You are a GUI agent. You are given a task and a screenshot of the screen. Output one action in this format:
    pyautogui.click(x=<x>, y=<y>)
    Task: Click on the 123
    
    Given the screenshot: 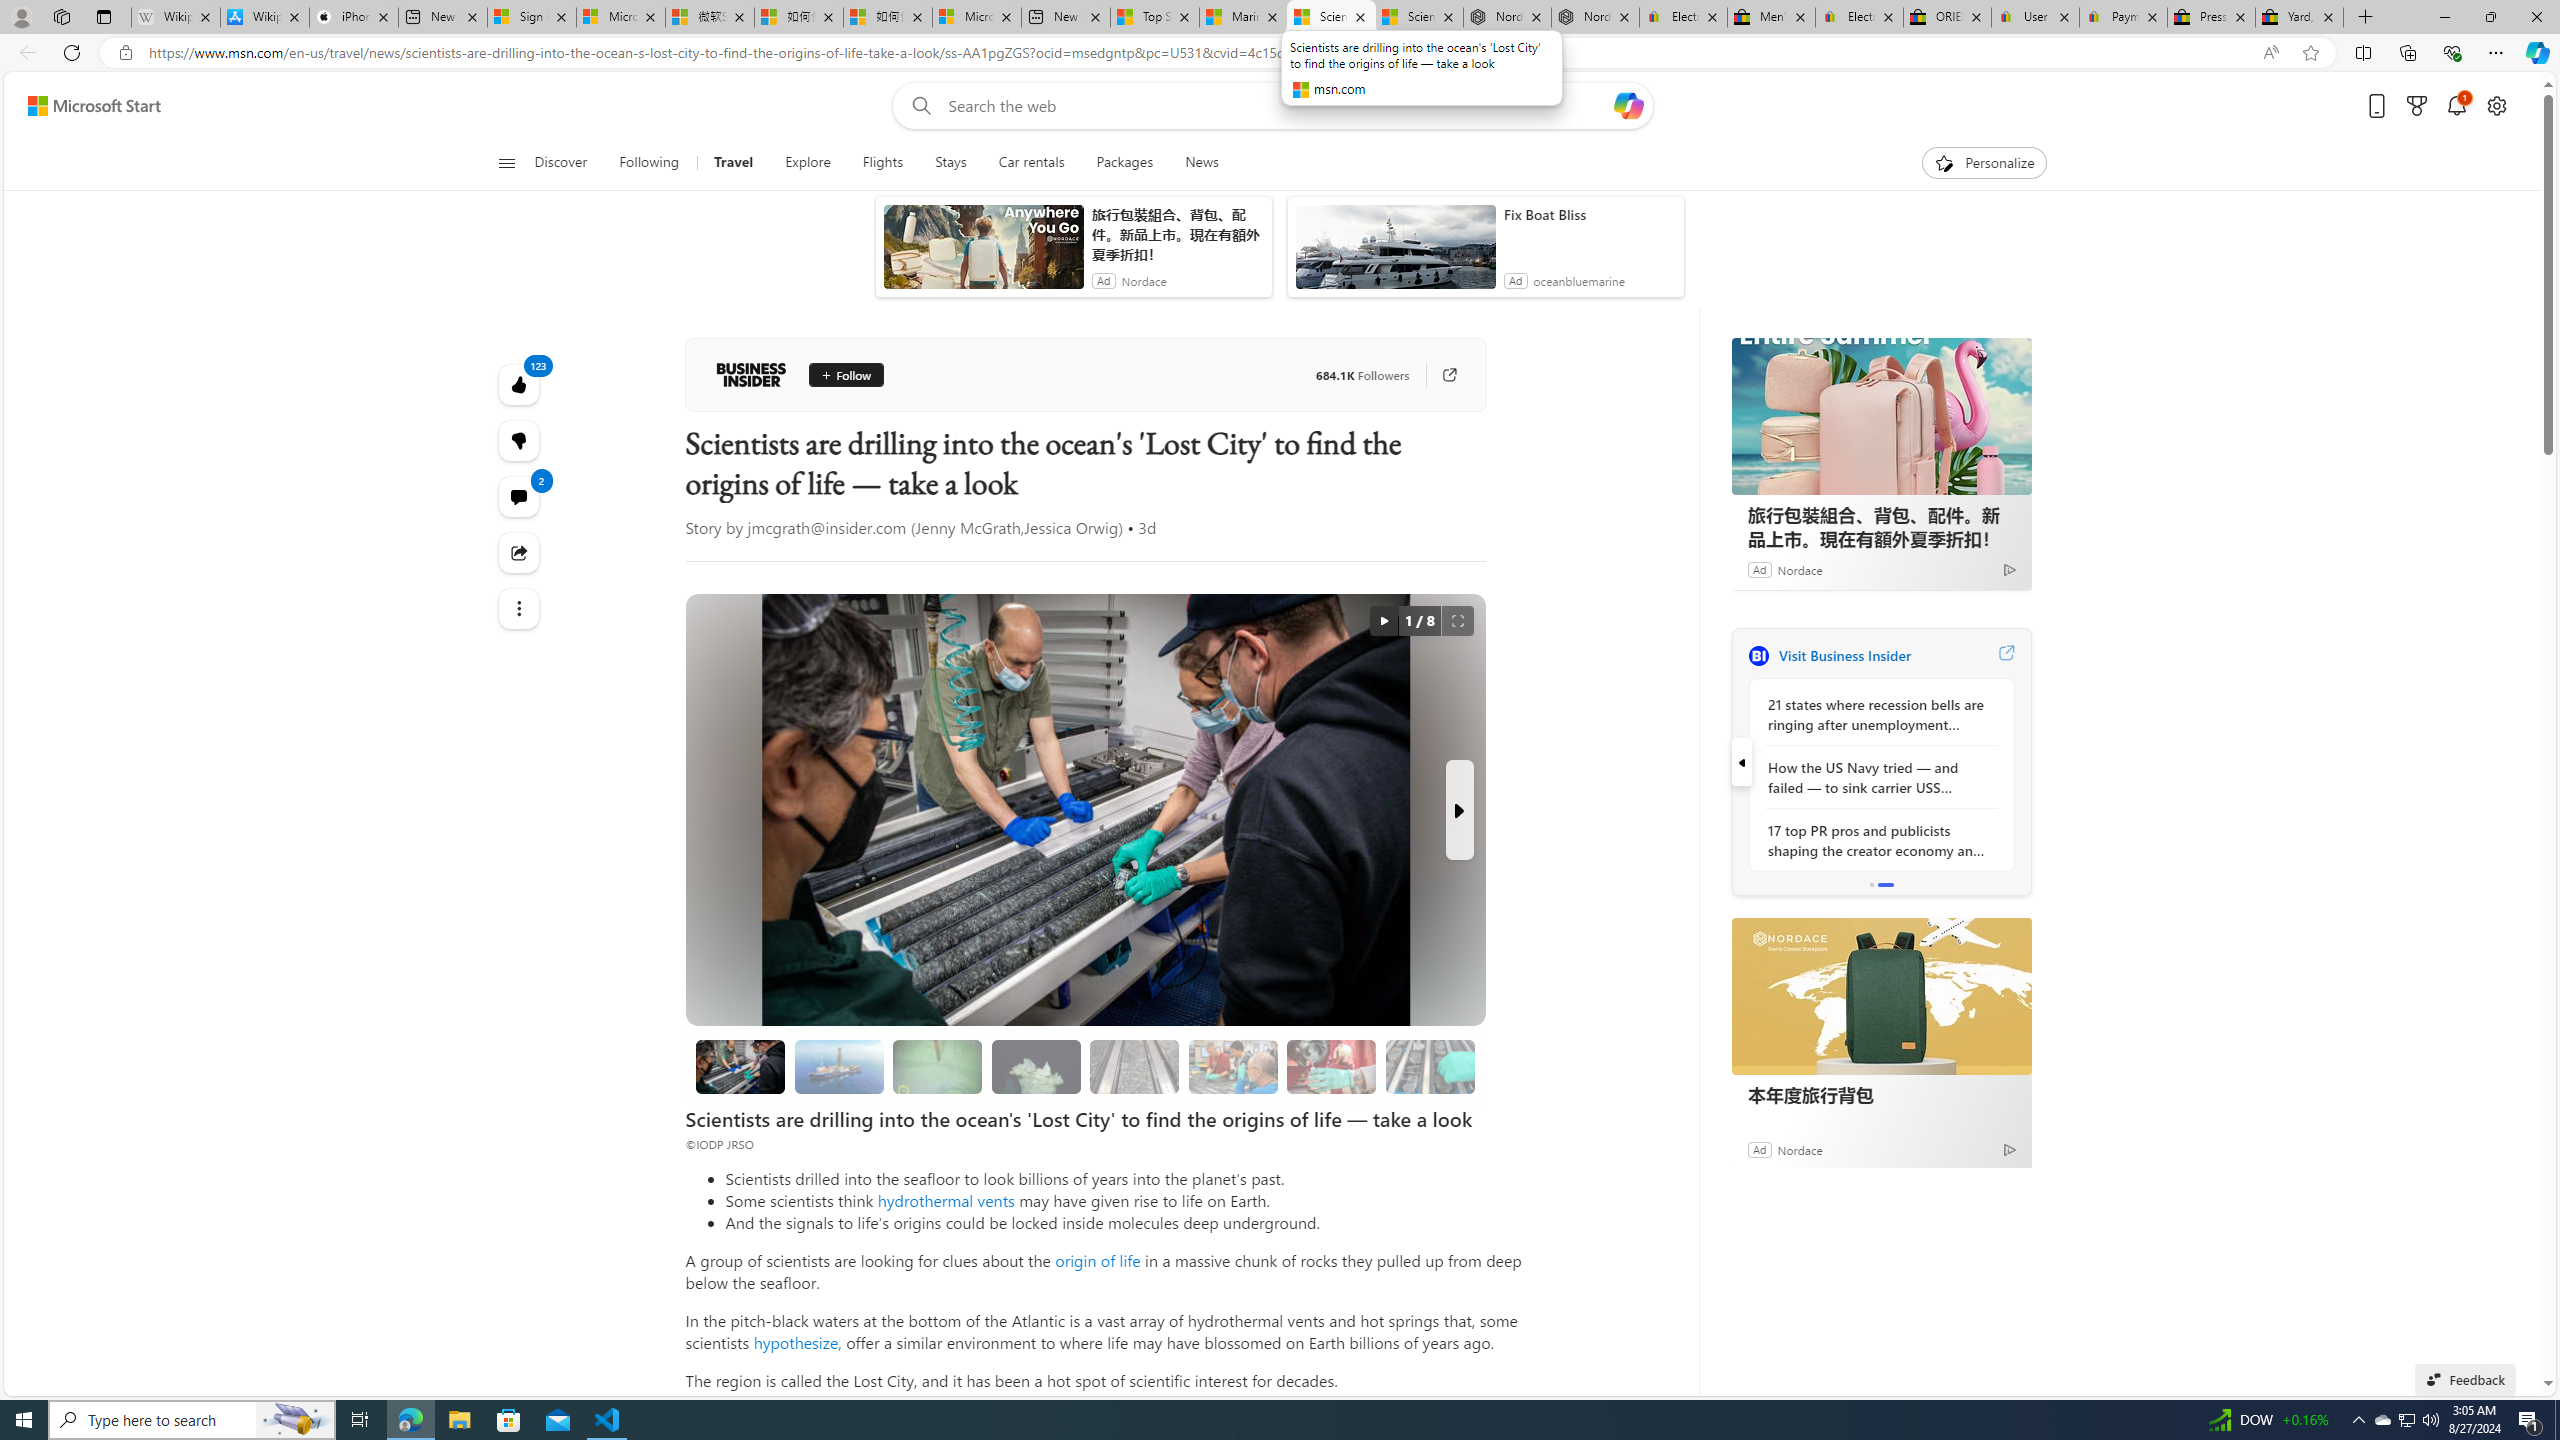 What is the action you would take?
    pyautogui.click(x=520, y=441)
    